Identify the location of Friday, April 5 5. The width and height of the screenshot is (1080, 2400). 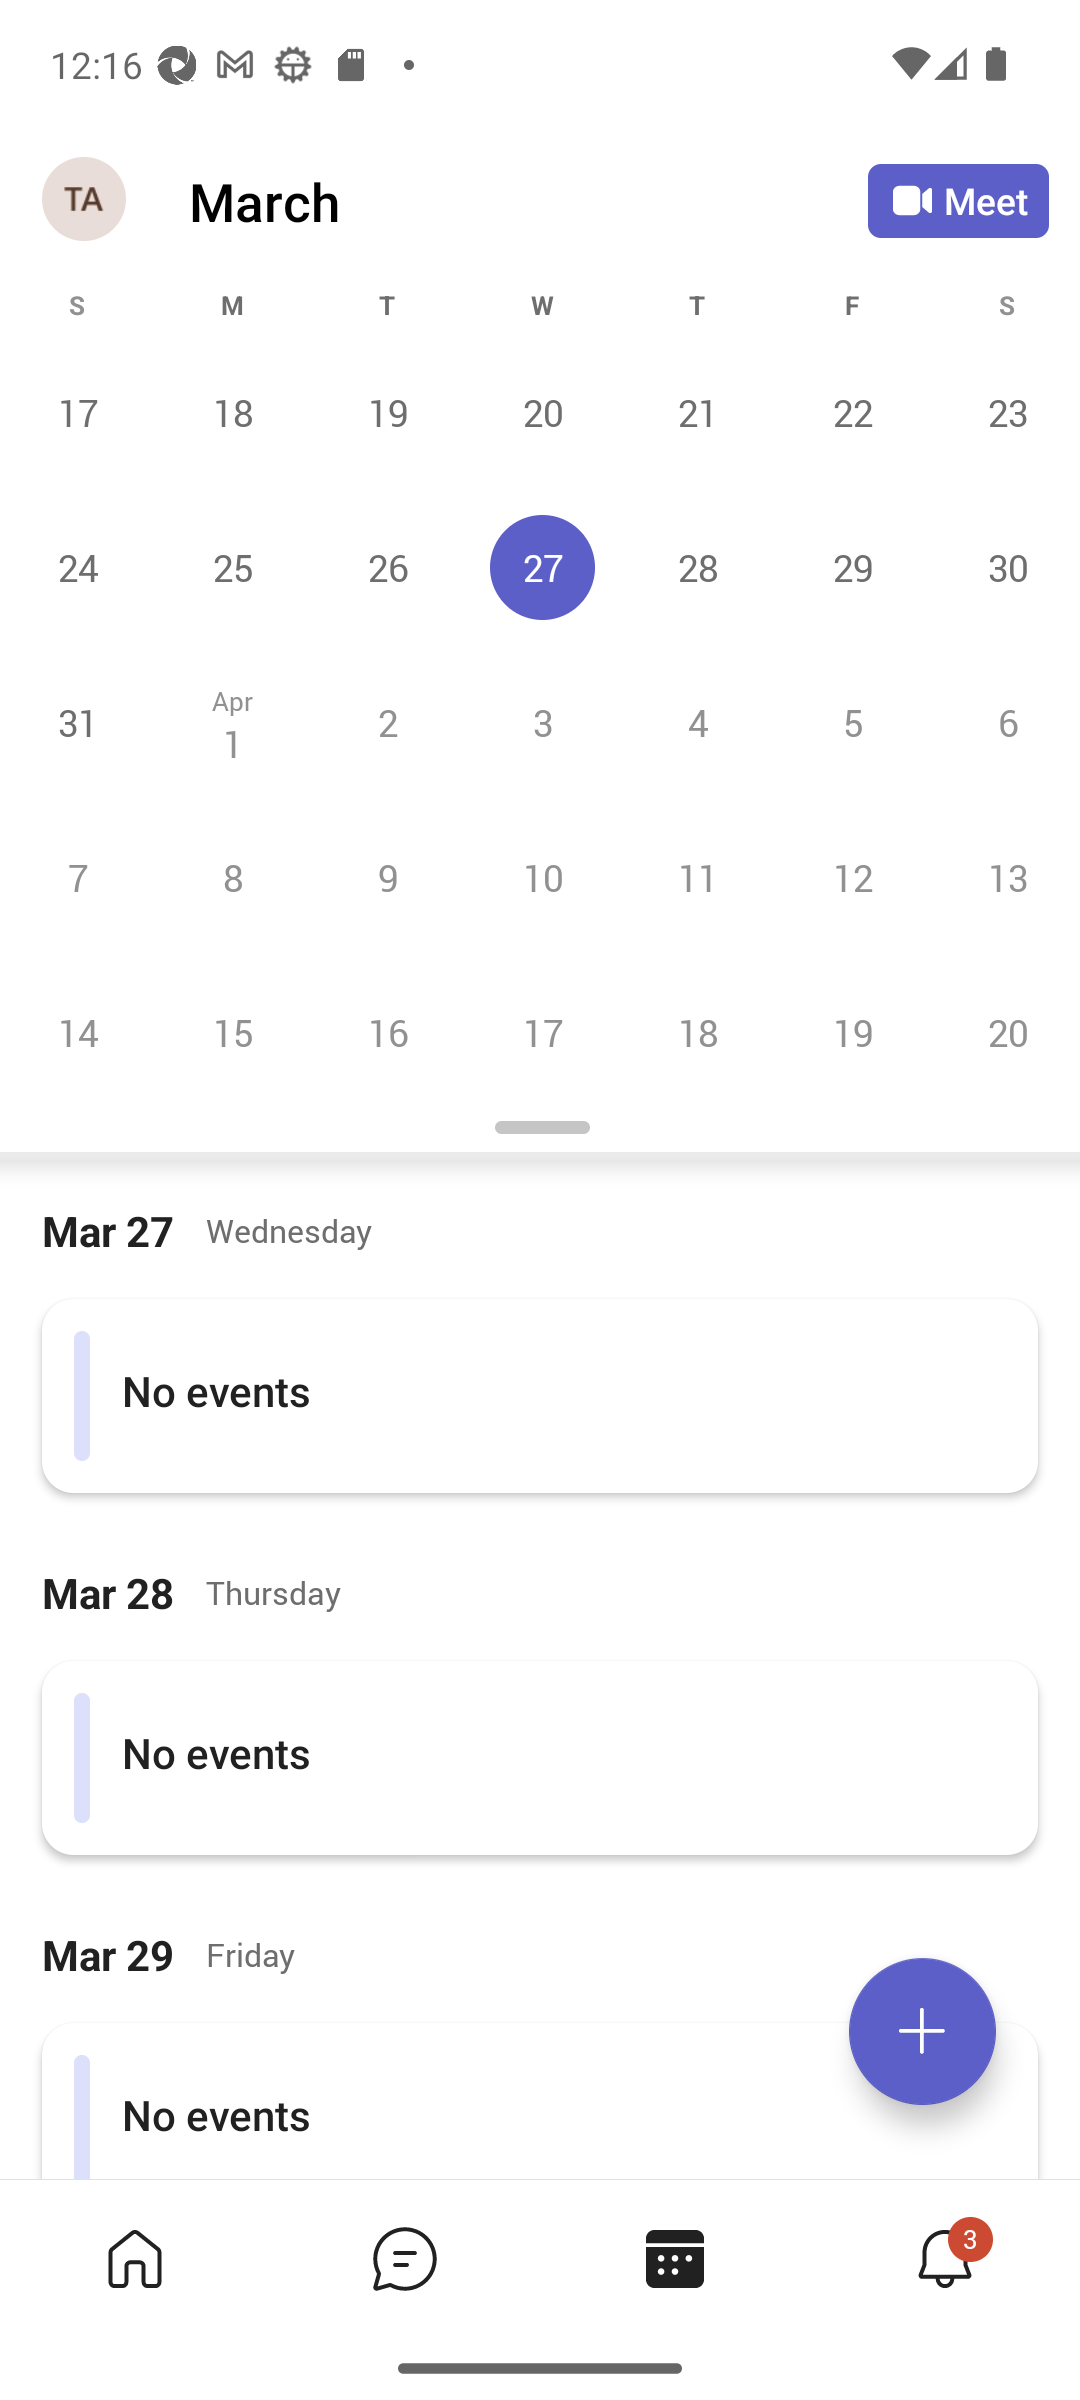
(852, 722).